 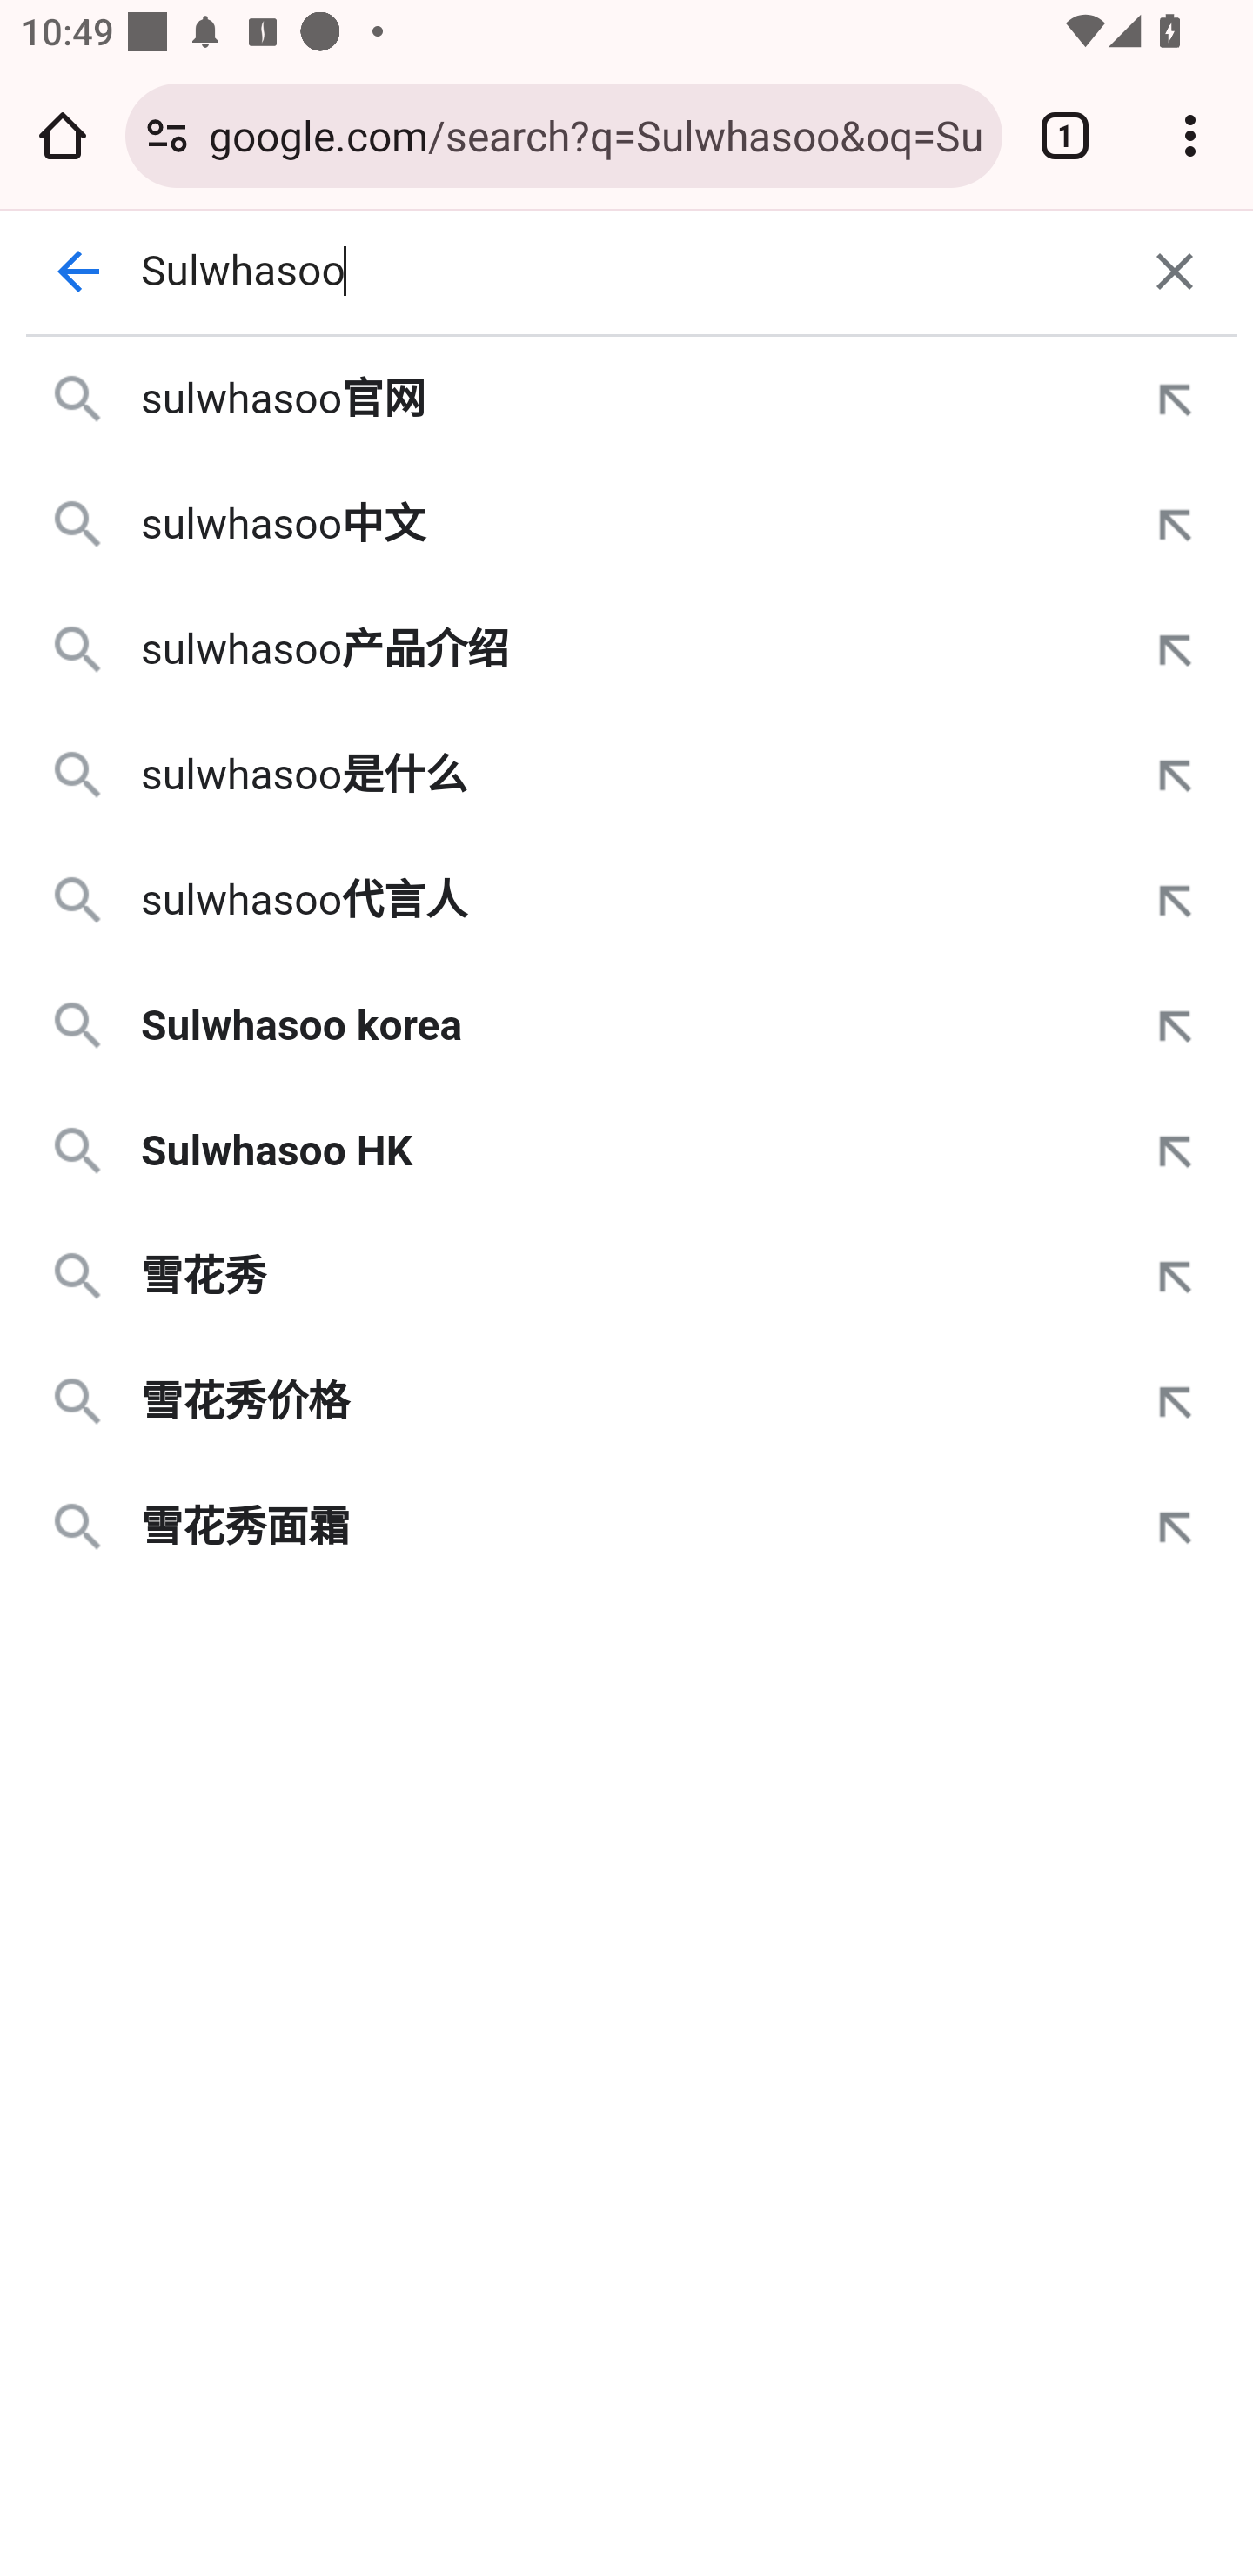 I want to click on Customize and control Google Chrome, so click(x=1190, y=135).